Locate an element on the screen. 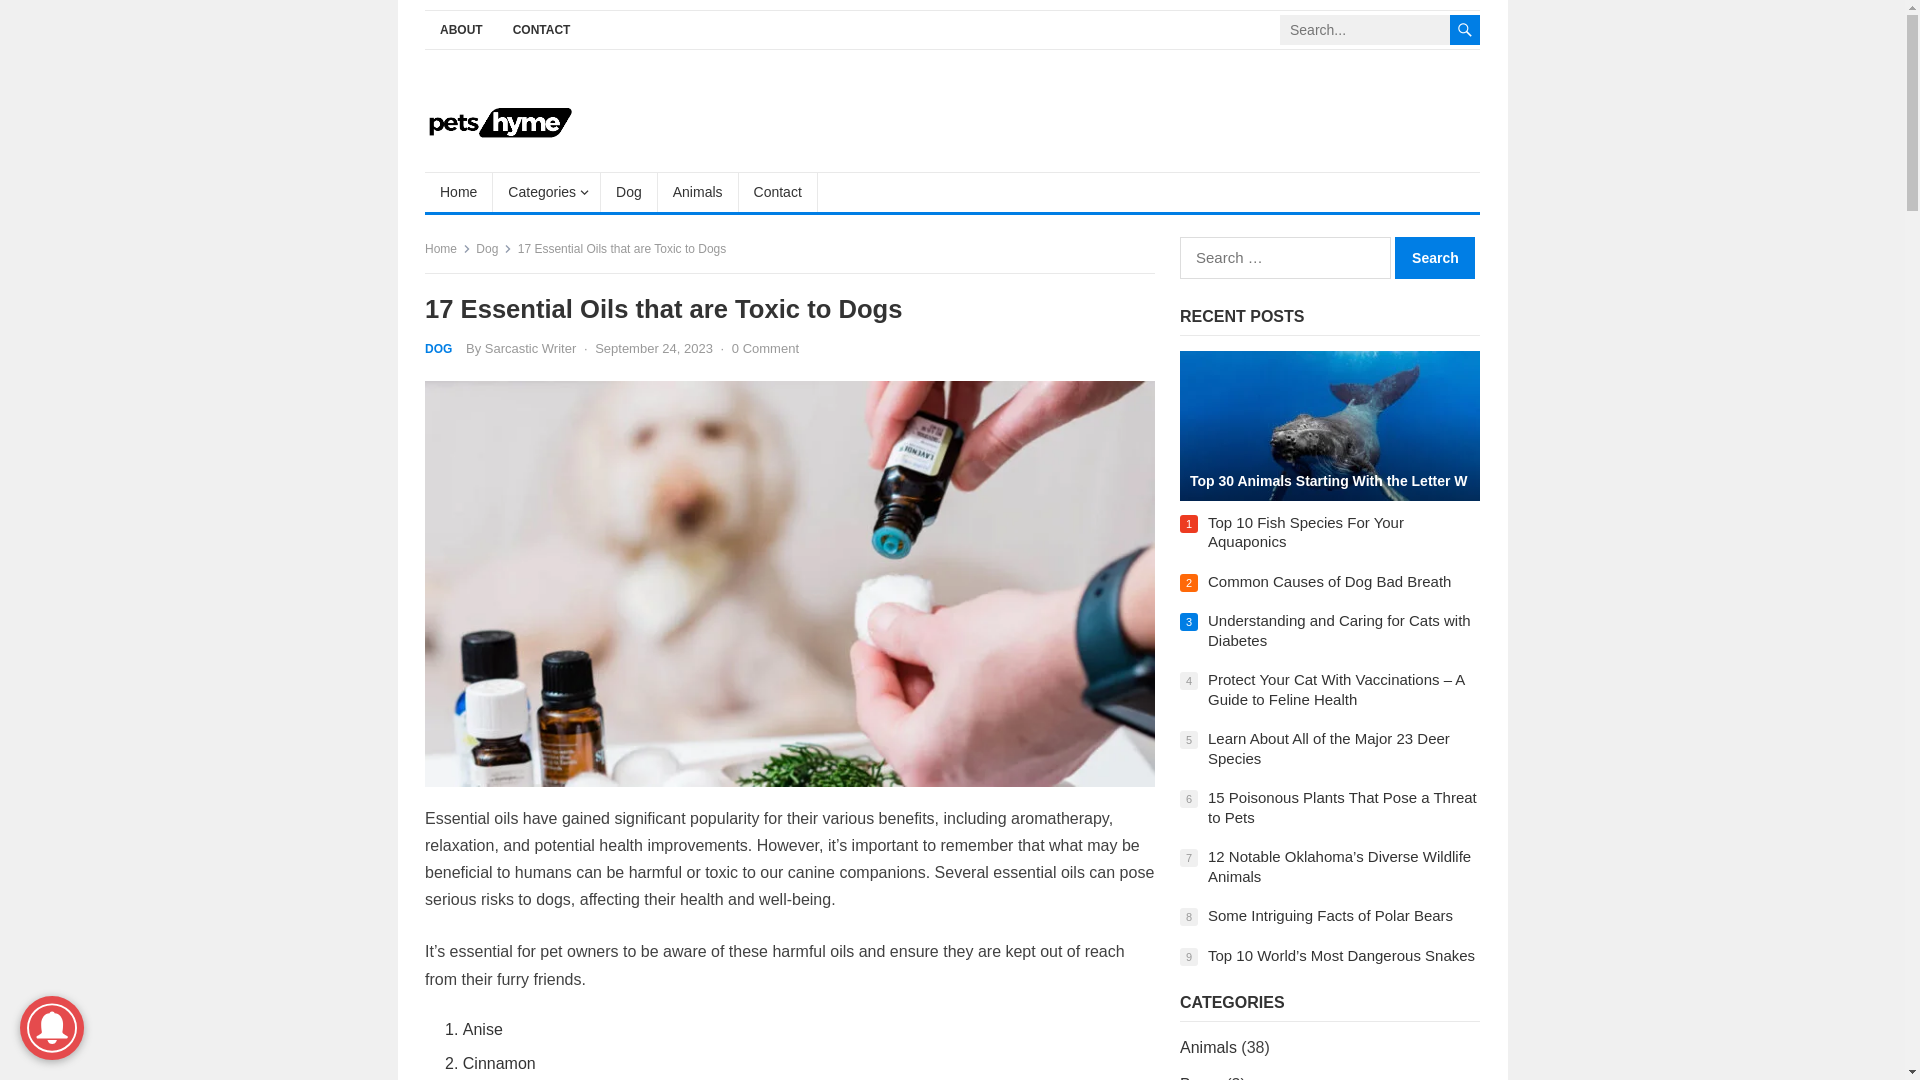 The image size is (1920, 1080). Categories is located at coordinates (546, 191).